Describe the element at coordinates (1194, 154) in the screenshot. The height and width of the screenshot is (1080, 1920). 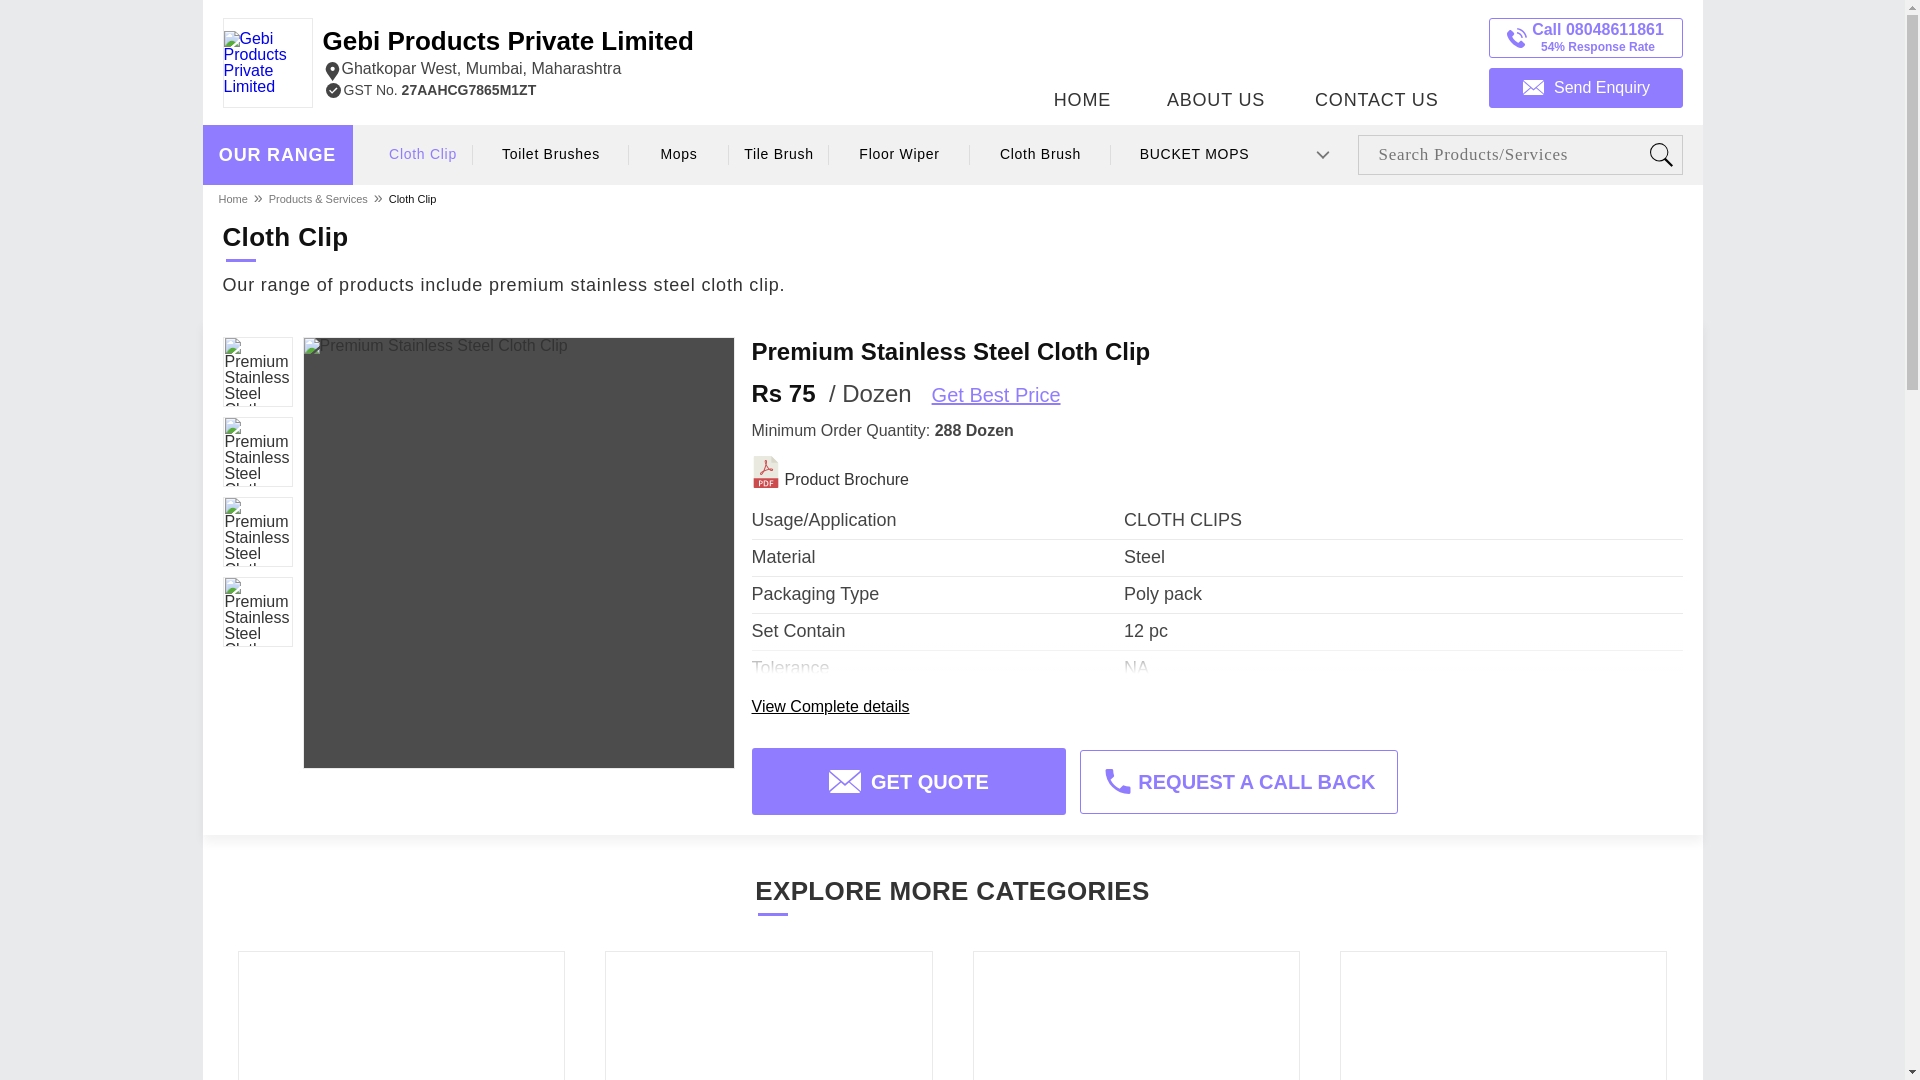
I see `BUCKET MOPS` at that location.